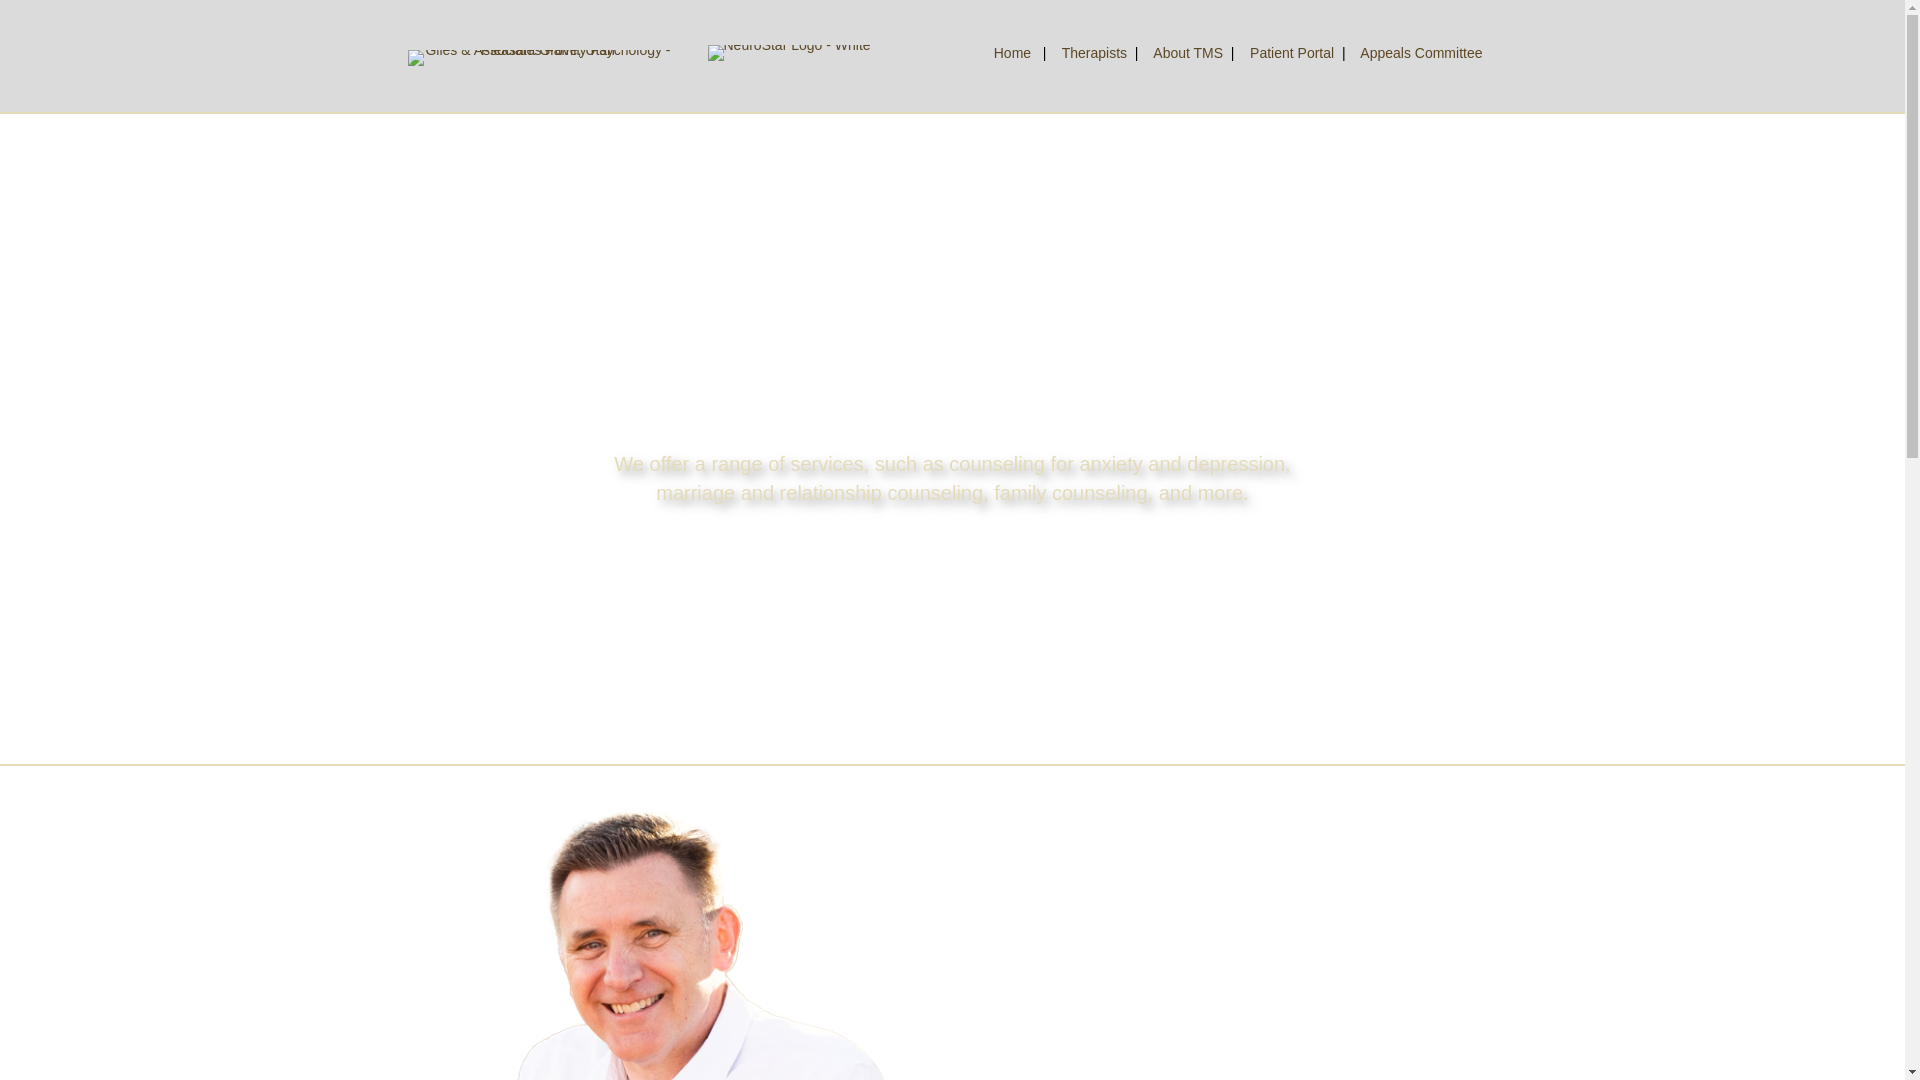 This screenshot has width=1920, height=1080. Describe the element at coordinates (676, 942) in the screenshot. I see `dr-geret-giles` at that location.